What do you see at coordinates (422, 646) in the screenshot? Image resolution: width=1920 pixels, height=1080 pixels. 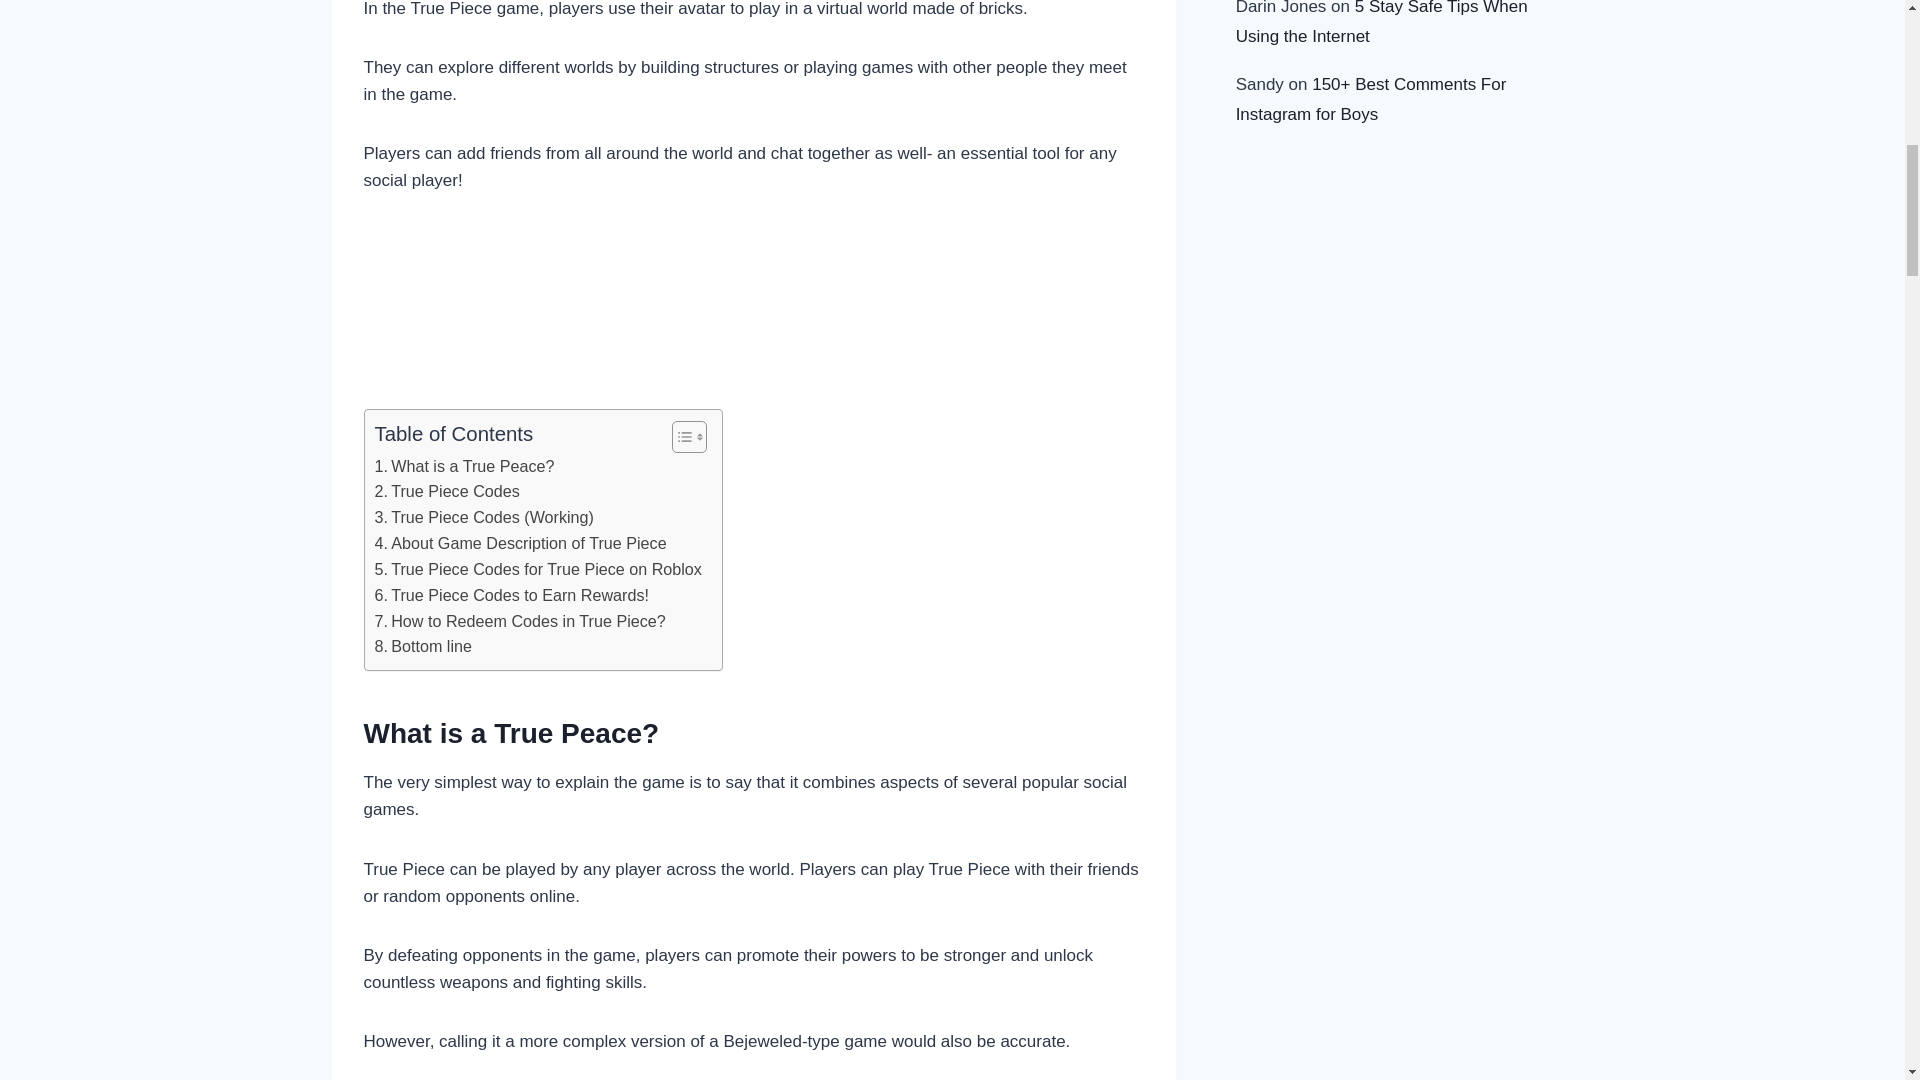 I see `Bottom line` at bounding box center [422, 646].